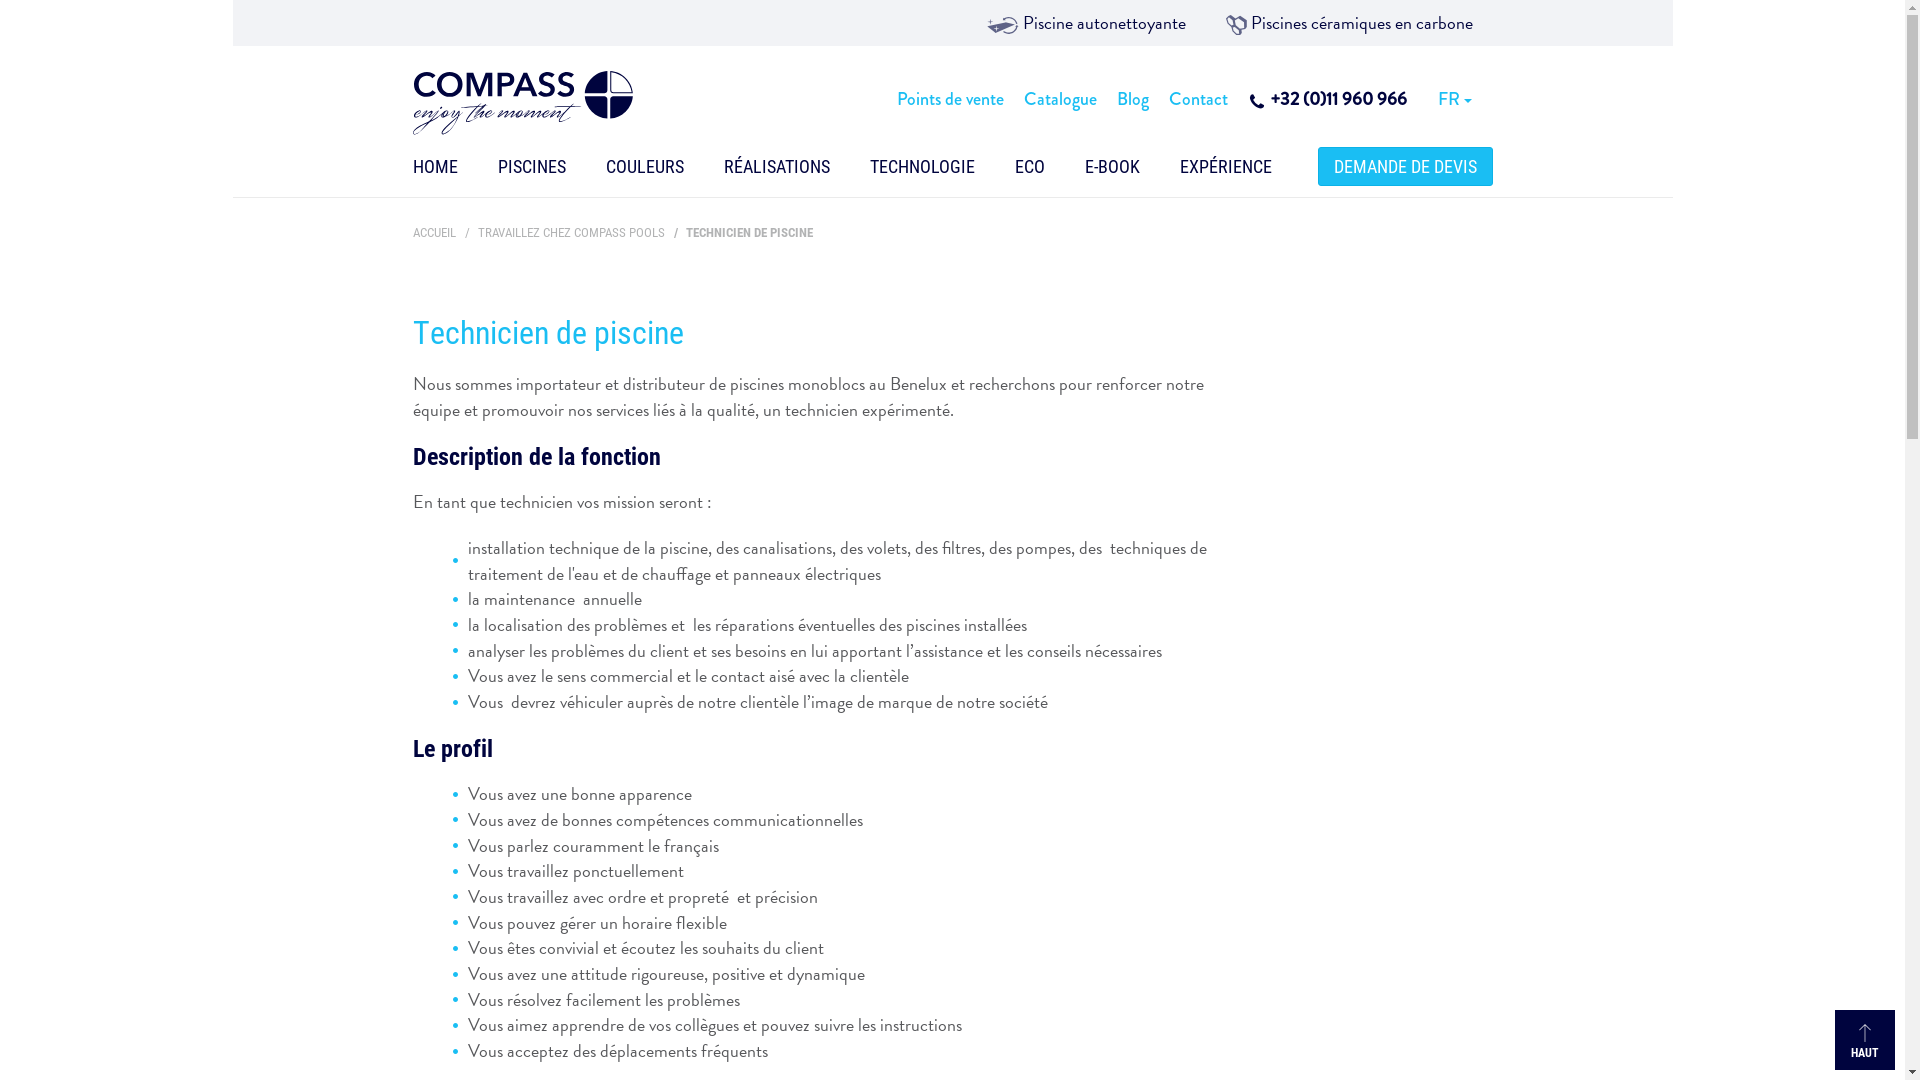  Describe the element at coordinates (645, 172) in the screenshot. I see `COULEURS` at that location.